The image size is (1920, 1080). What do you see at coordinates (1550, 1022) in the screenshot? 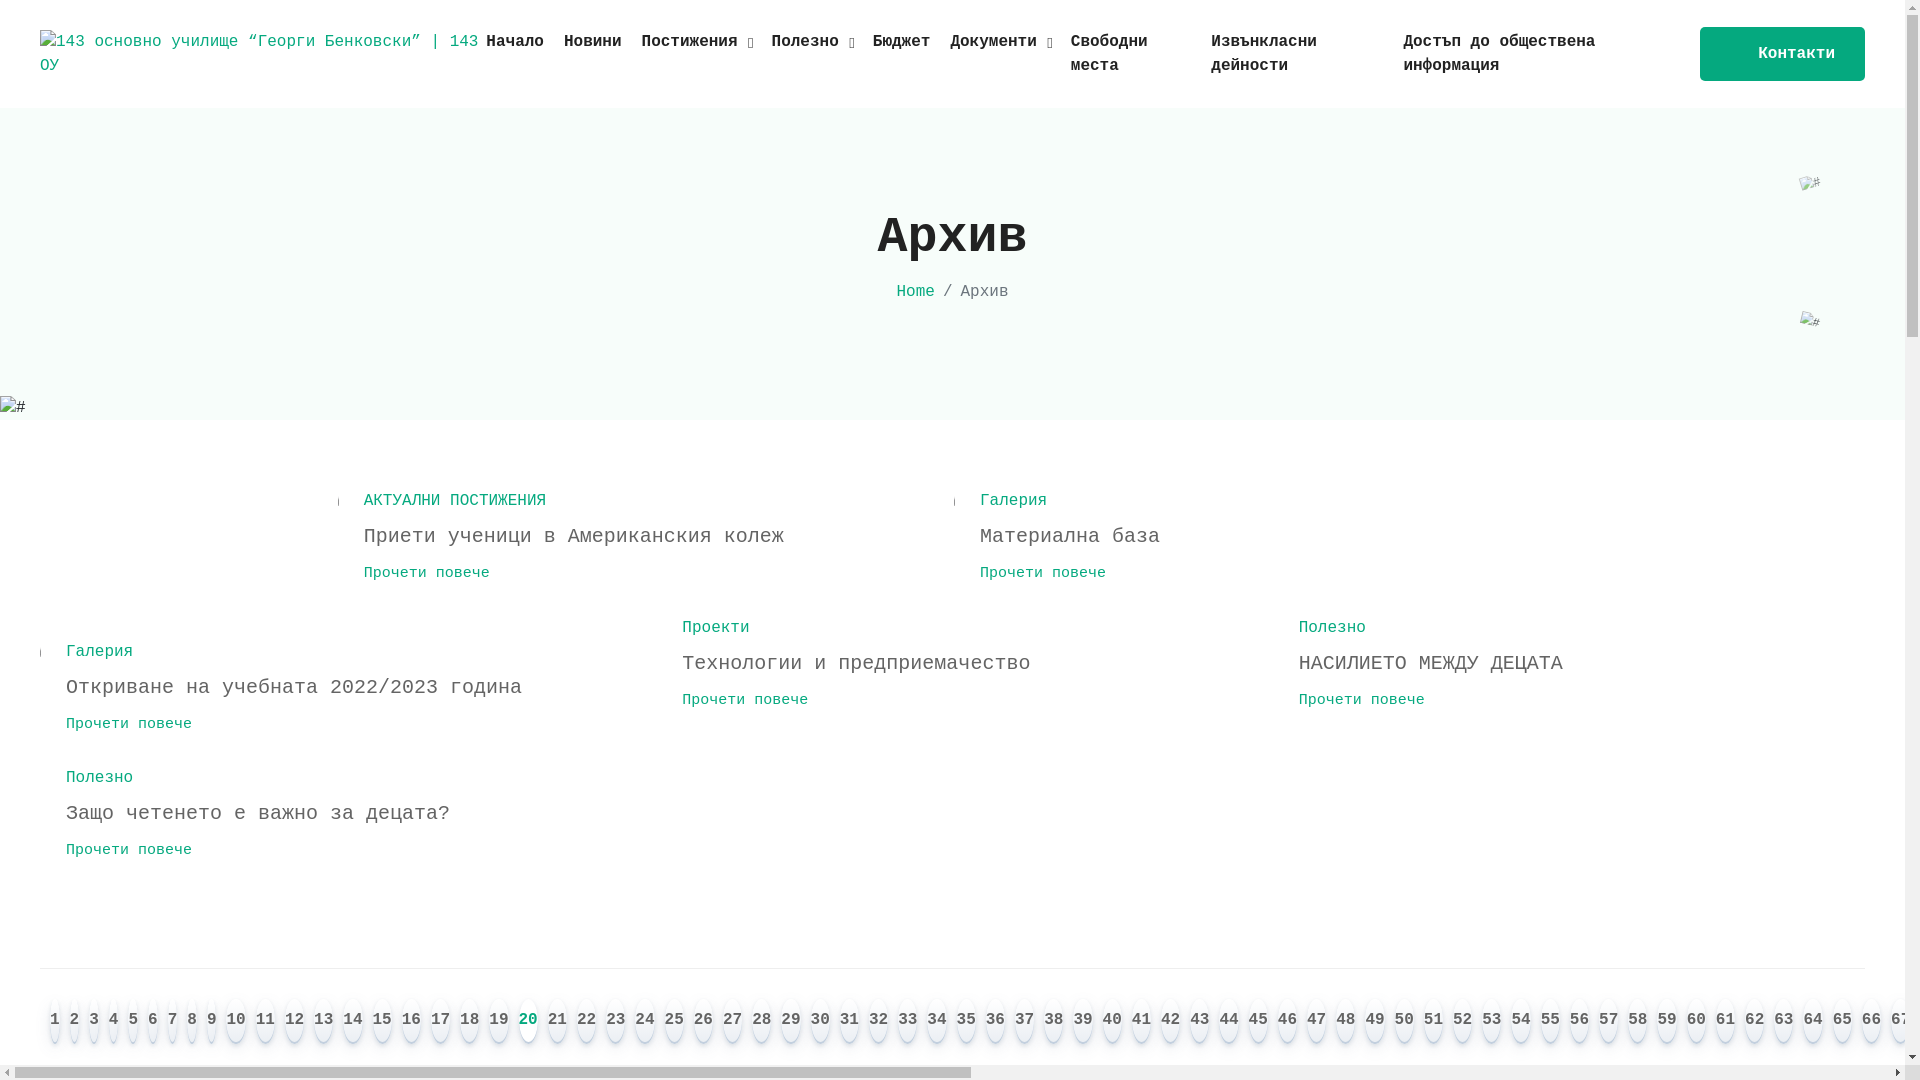
I see `55` at bounding box center [1550, 1022].